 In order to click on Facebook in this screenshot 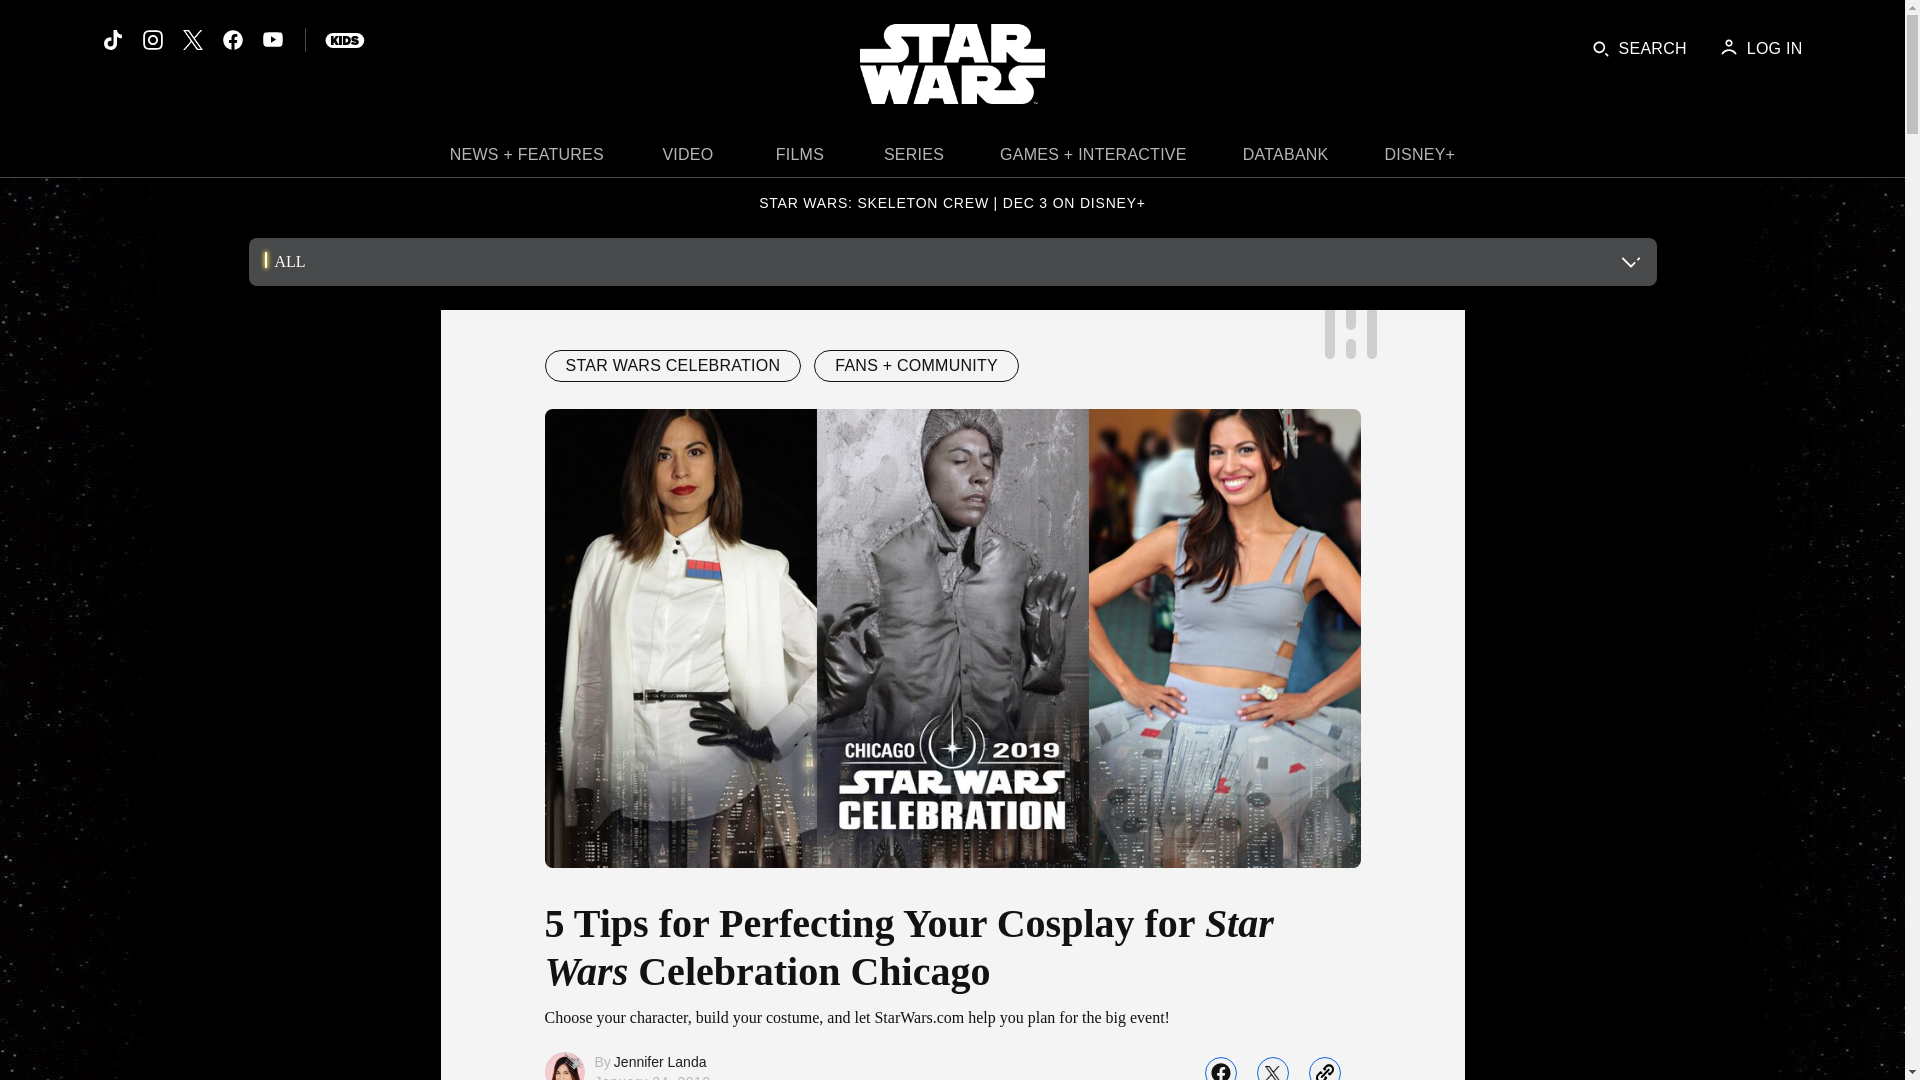, I will do `click(232, 40)`.